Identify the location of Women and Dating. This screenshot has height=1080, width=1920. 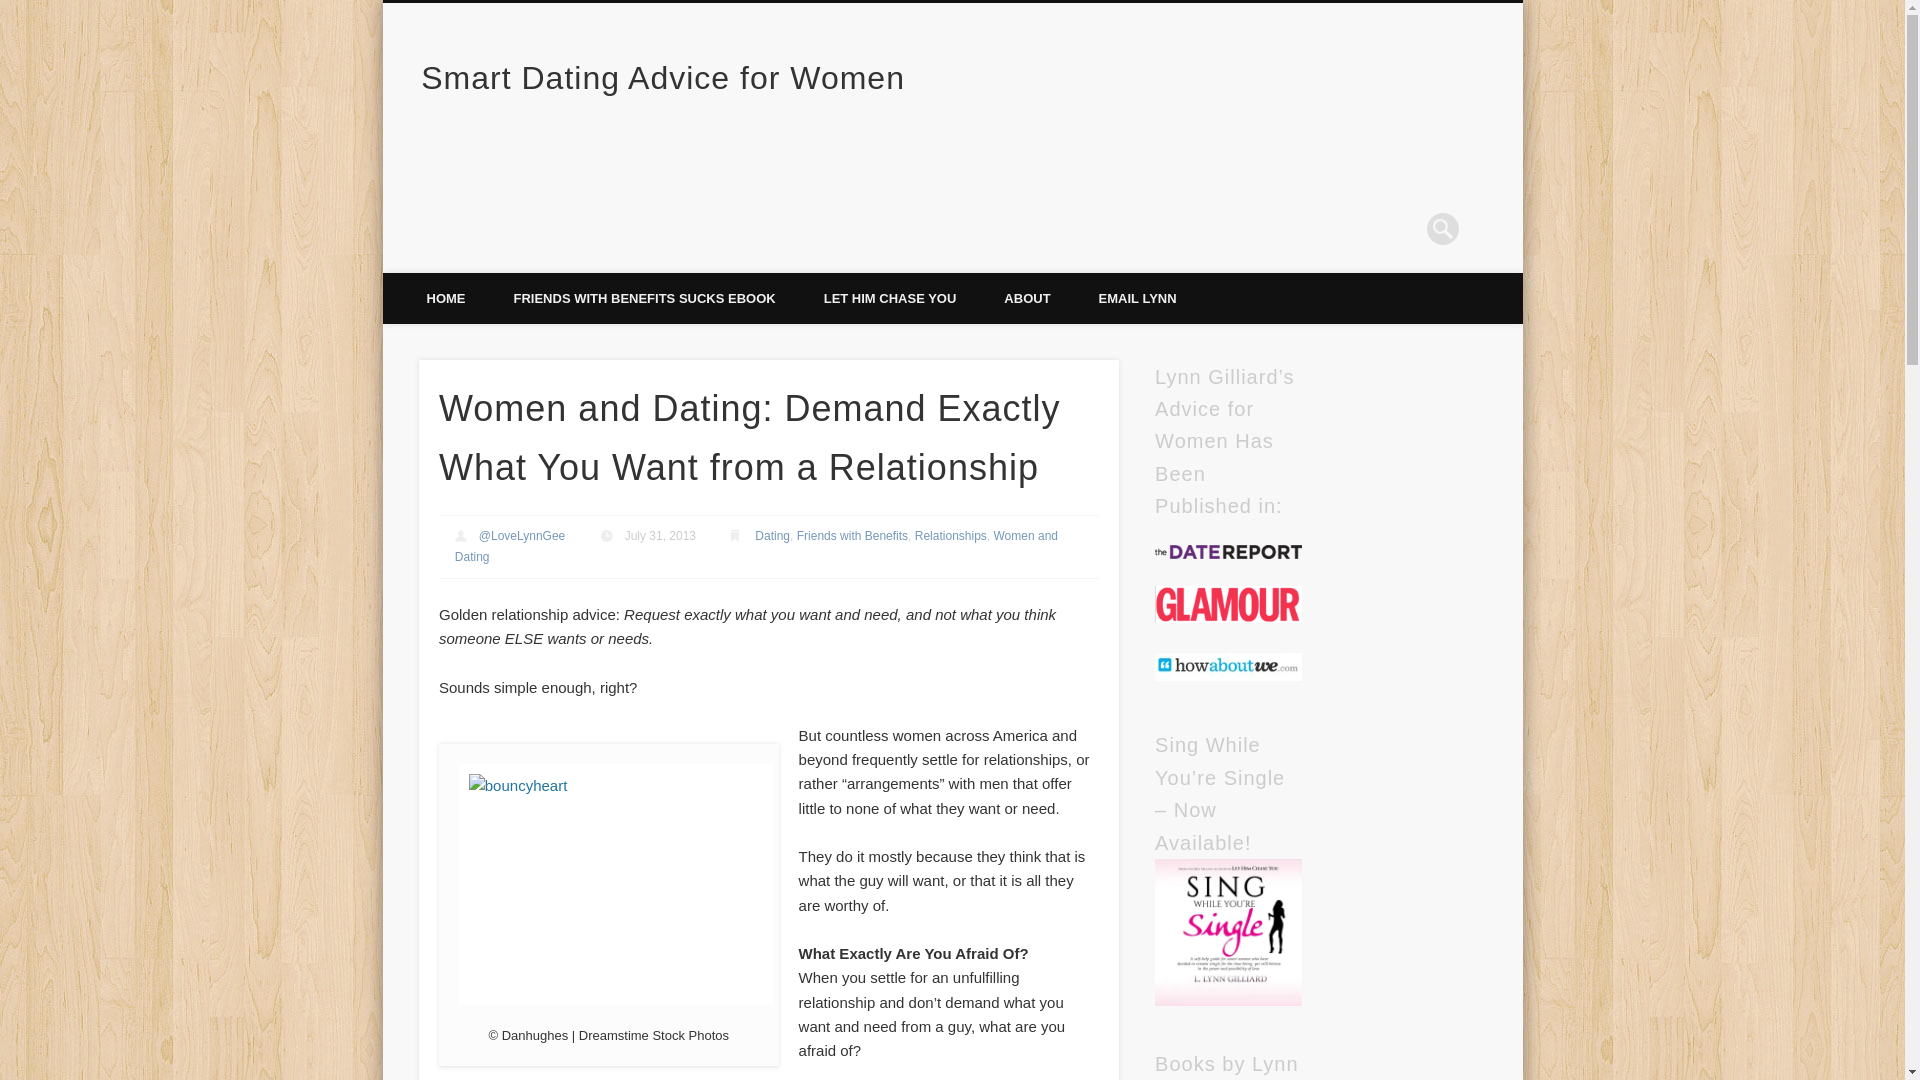
(756, 546).